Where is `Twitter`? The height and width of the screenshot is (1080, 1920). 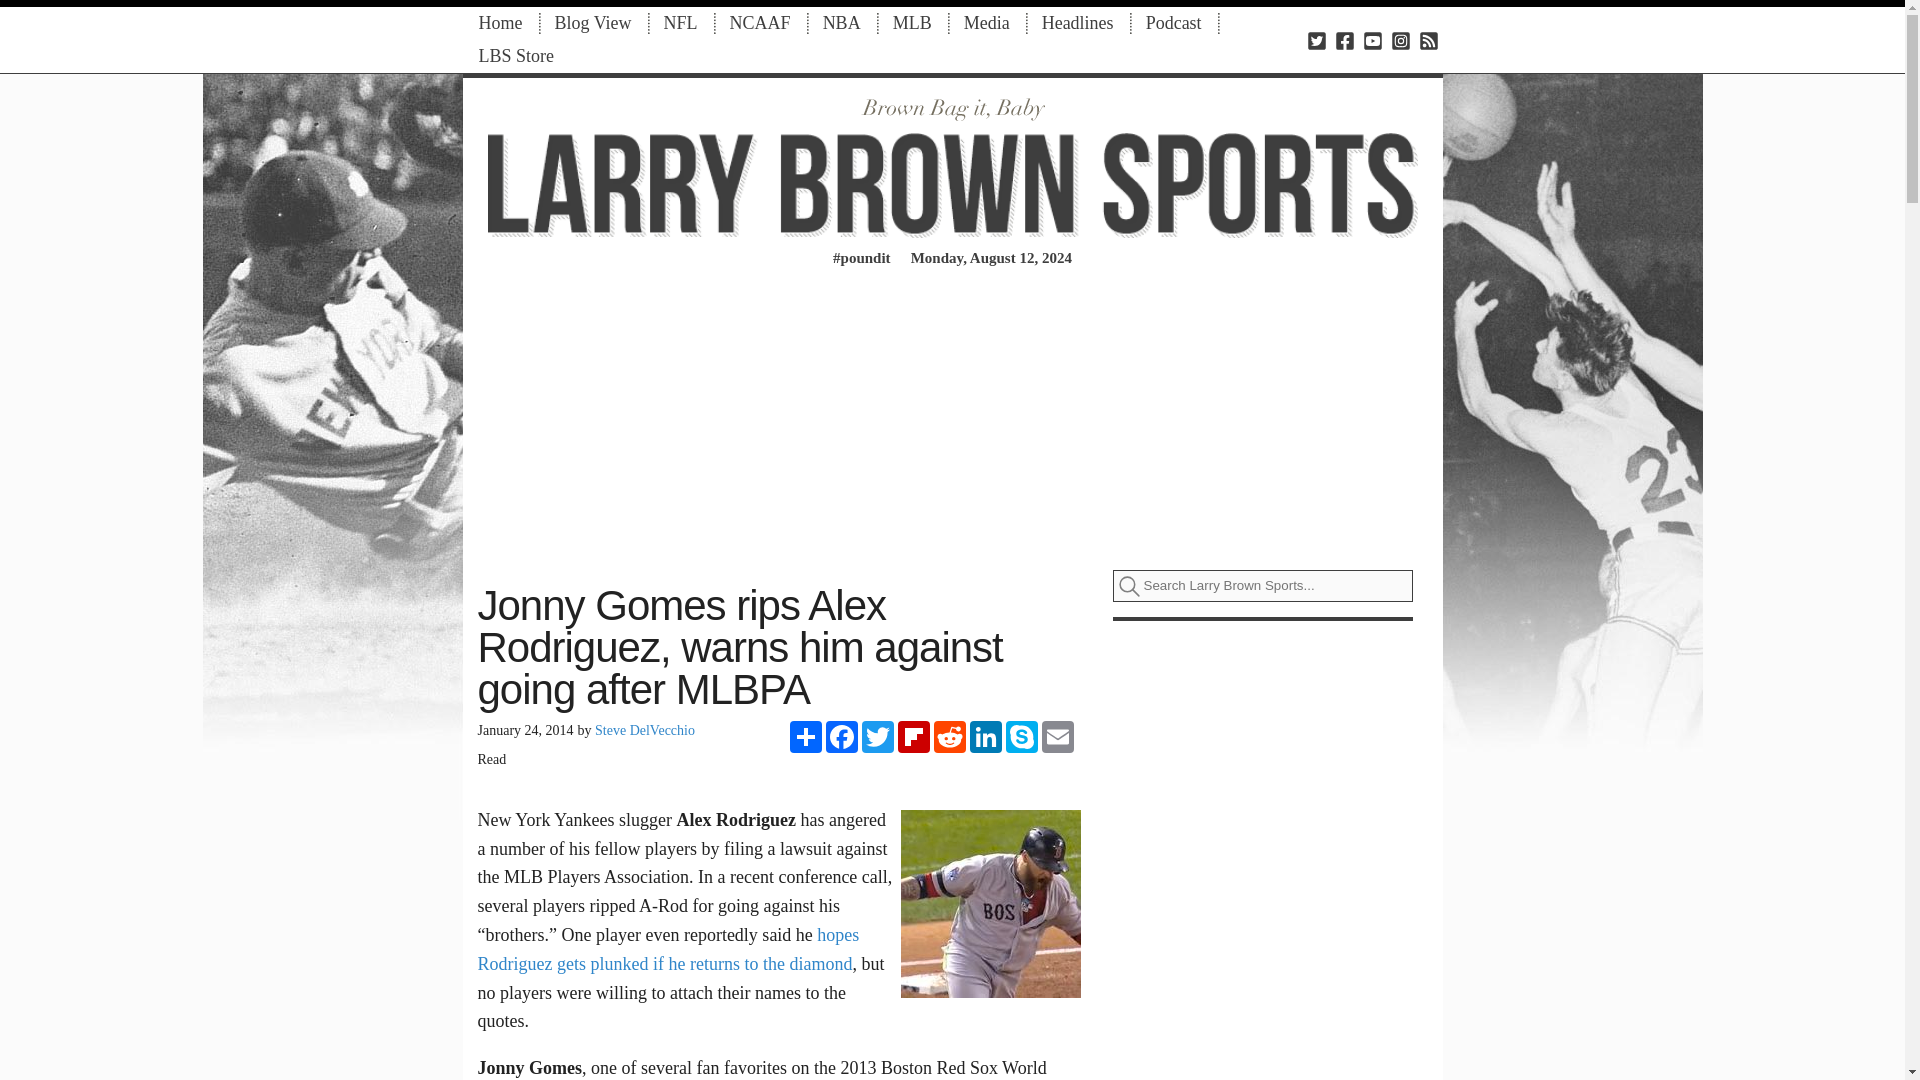 Twitter is located at coordinates (878, 736).